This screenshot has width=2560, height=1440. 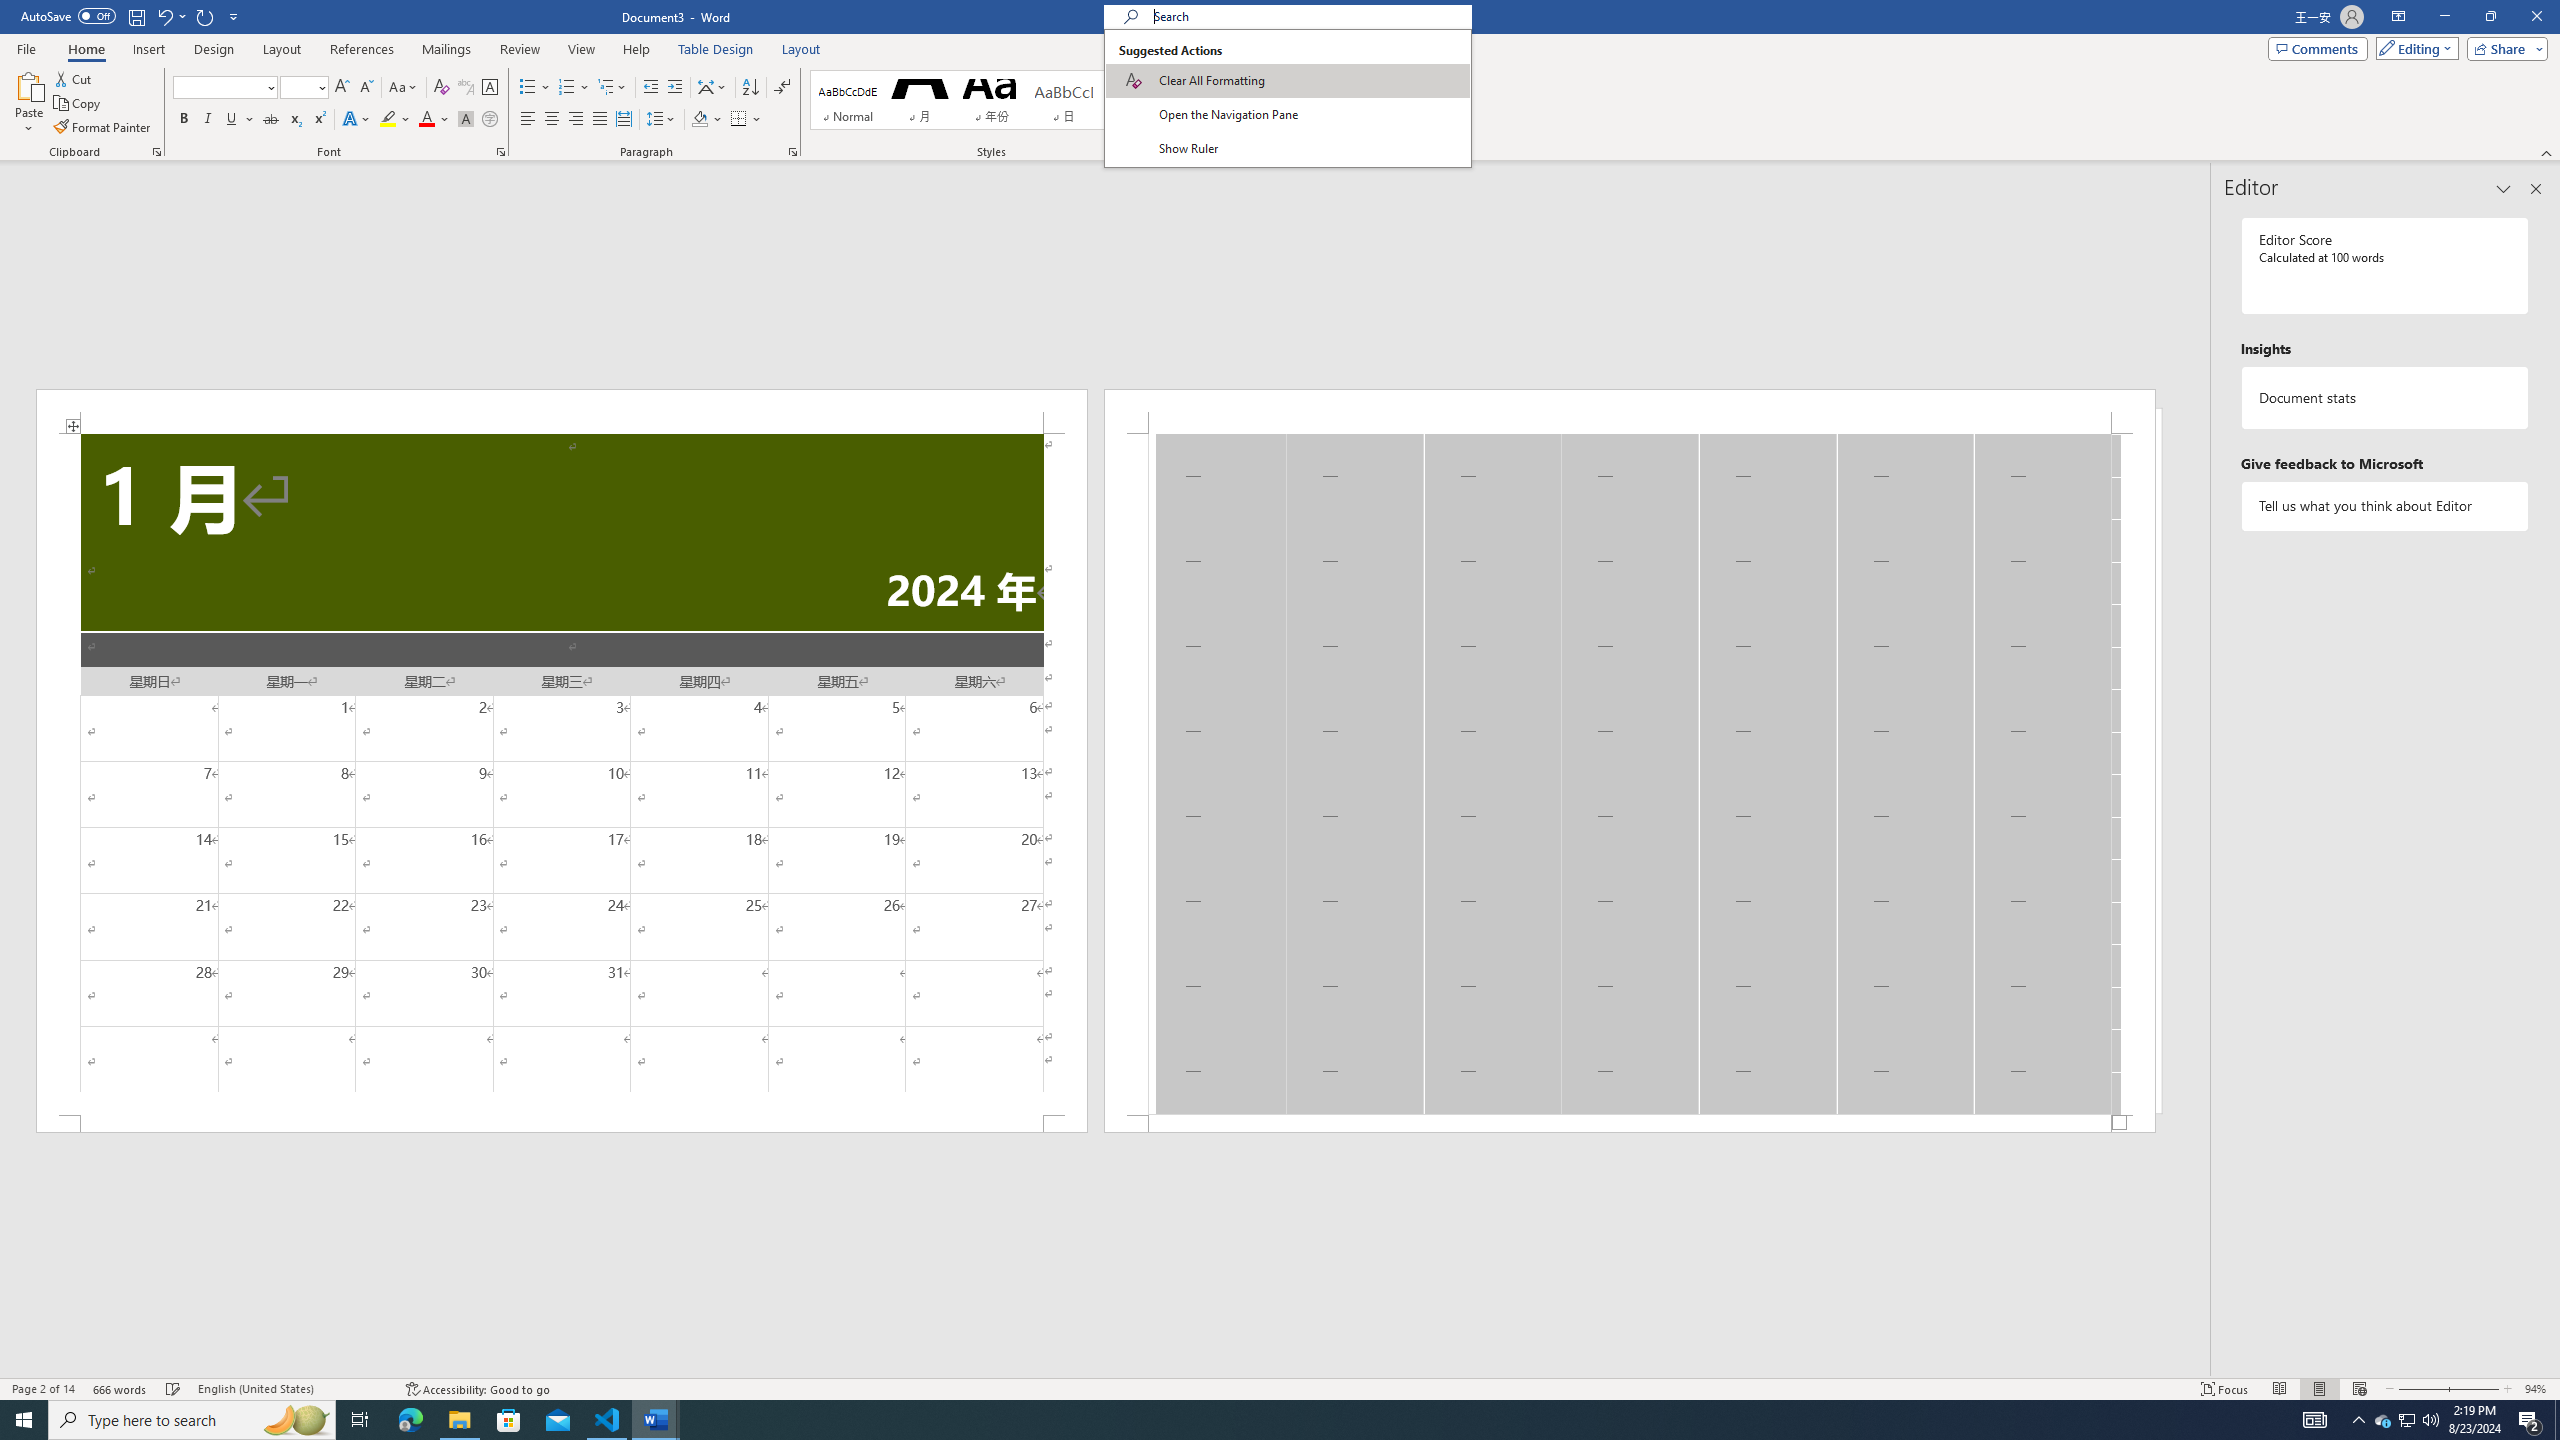 I want to click on Find, so click(x=1232, y=78).